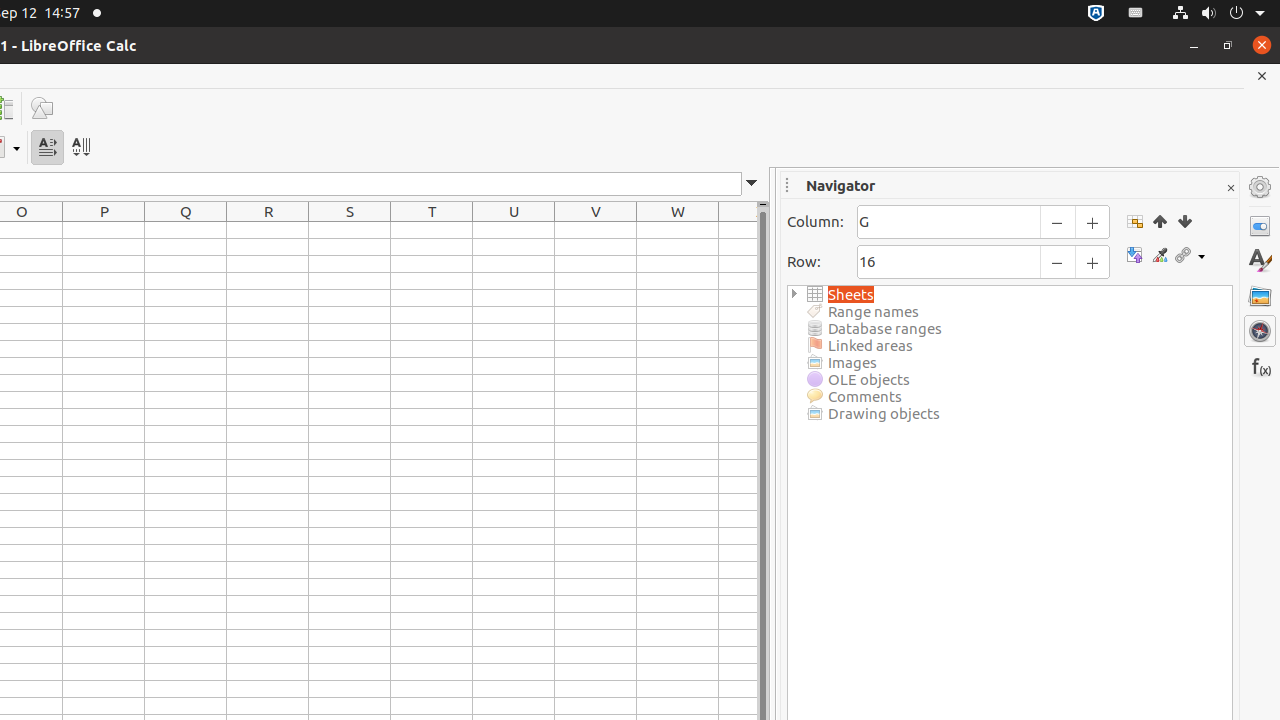 This screenshot has height=720, width=1280. I want to click on Start, so click(1160, 221).